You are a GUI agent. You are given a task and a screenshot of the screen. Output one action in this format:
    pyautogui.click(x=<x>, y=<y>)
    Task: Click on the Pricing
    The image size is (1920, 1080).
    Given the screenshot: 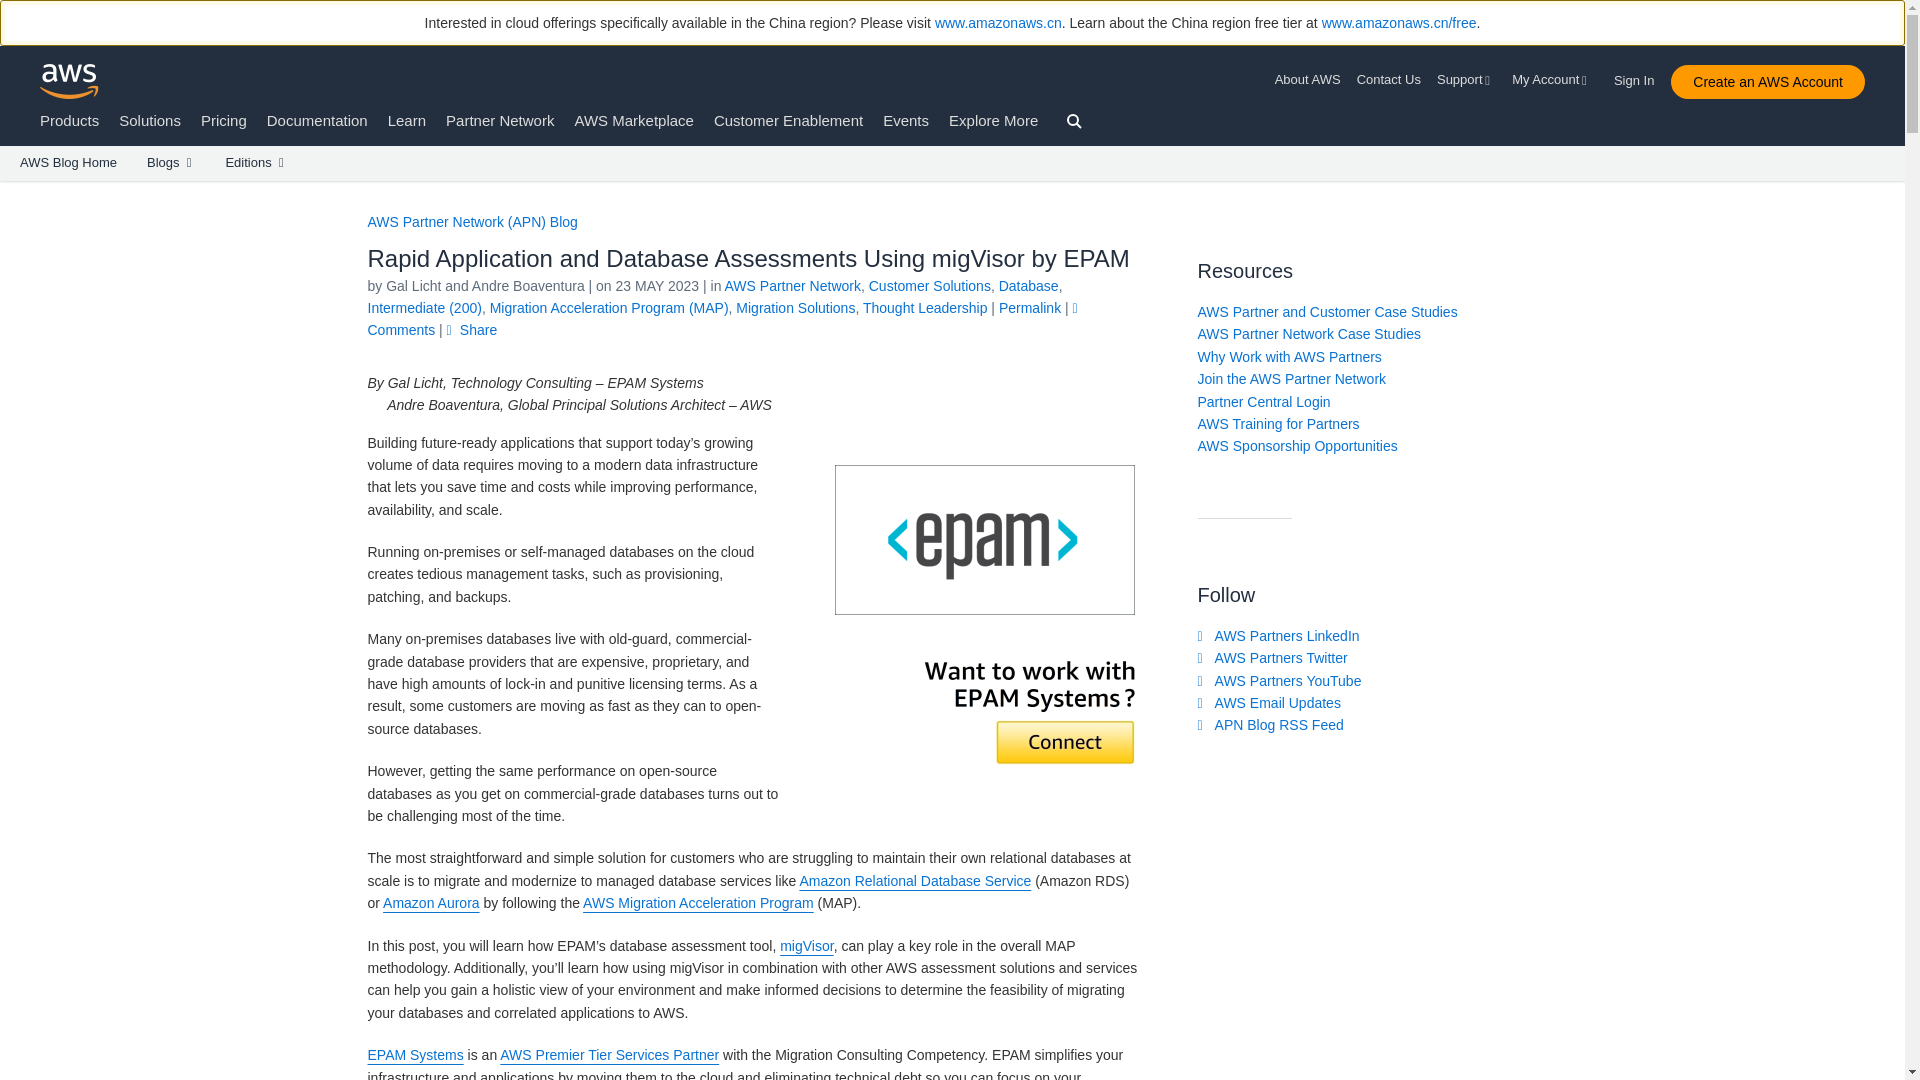 What is the action you would take?
    pyautogui.click(x=224, y=120)
    